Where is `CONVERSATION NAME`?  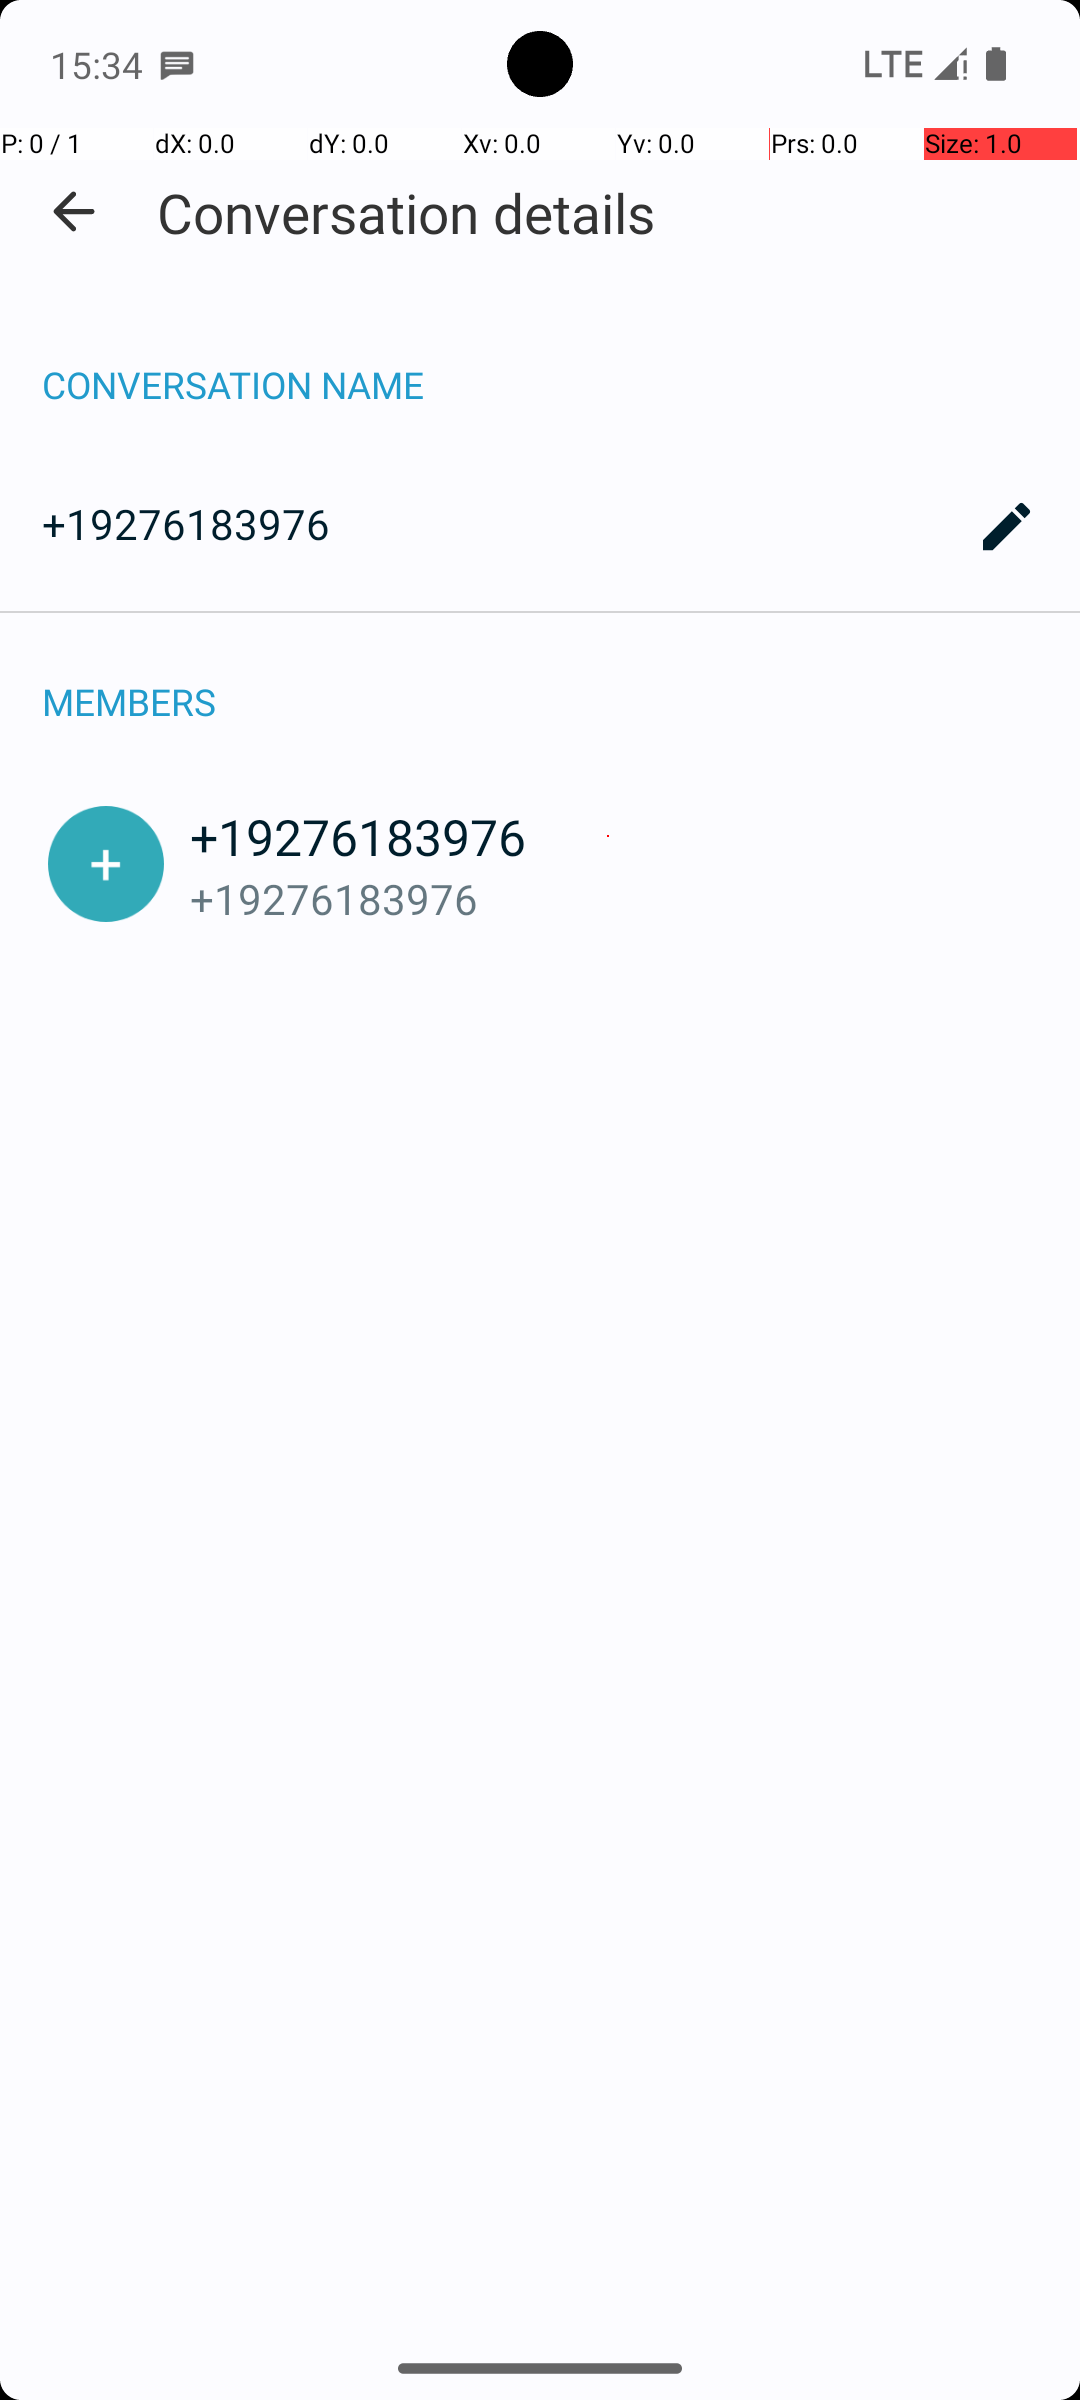
CONVERSATION NAME is located at coordinates (540, 364).